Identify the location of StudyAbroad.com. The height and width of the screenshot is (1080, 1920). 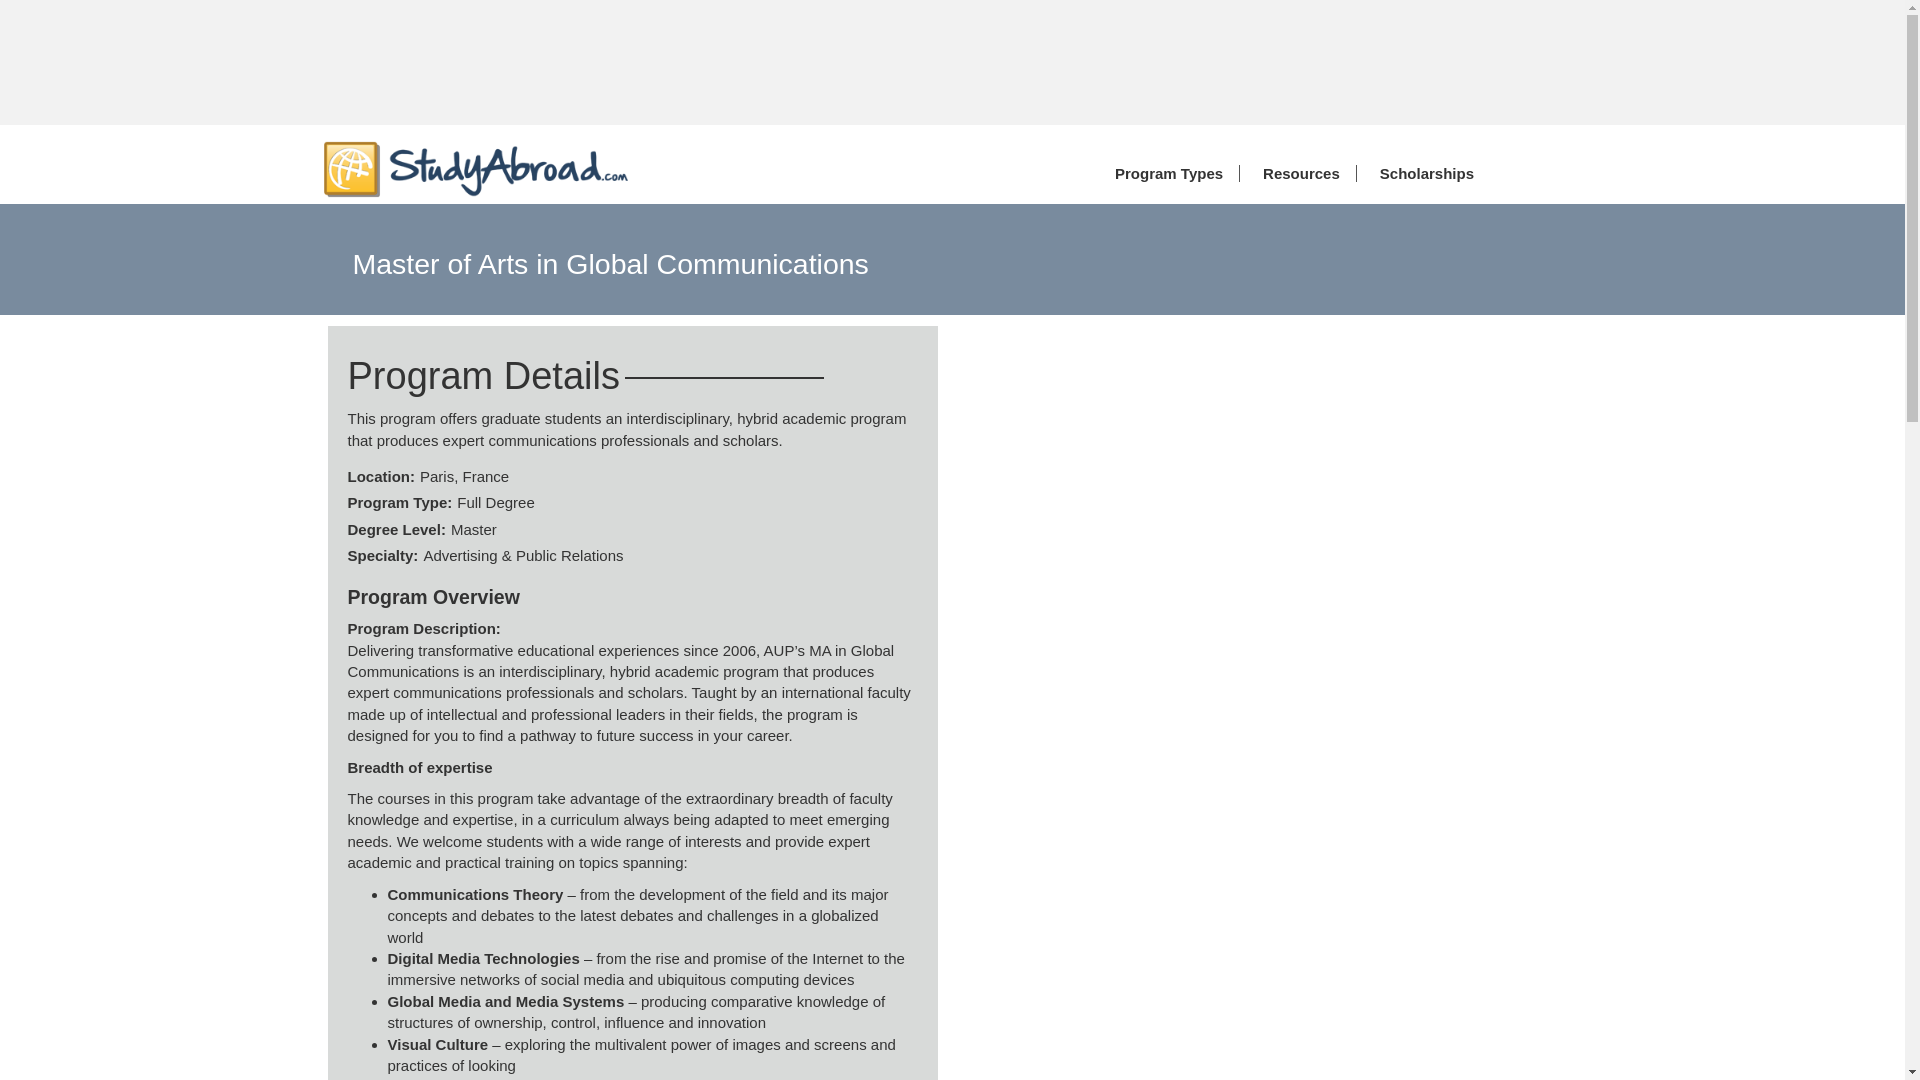
(476, 167).